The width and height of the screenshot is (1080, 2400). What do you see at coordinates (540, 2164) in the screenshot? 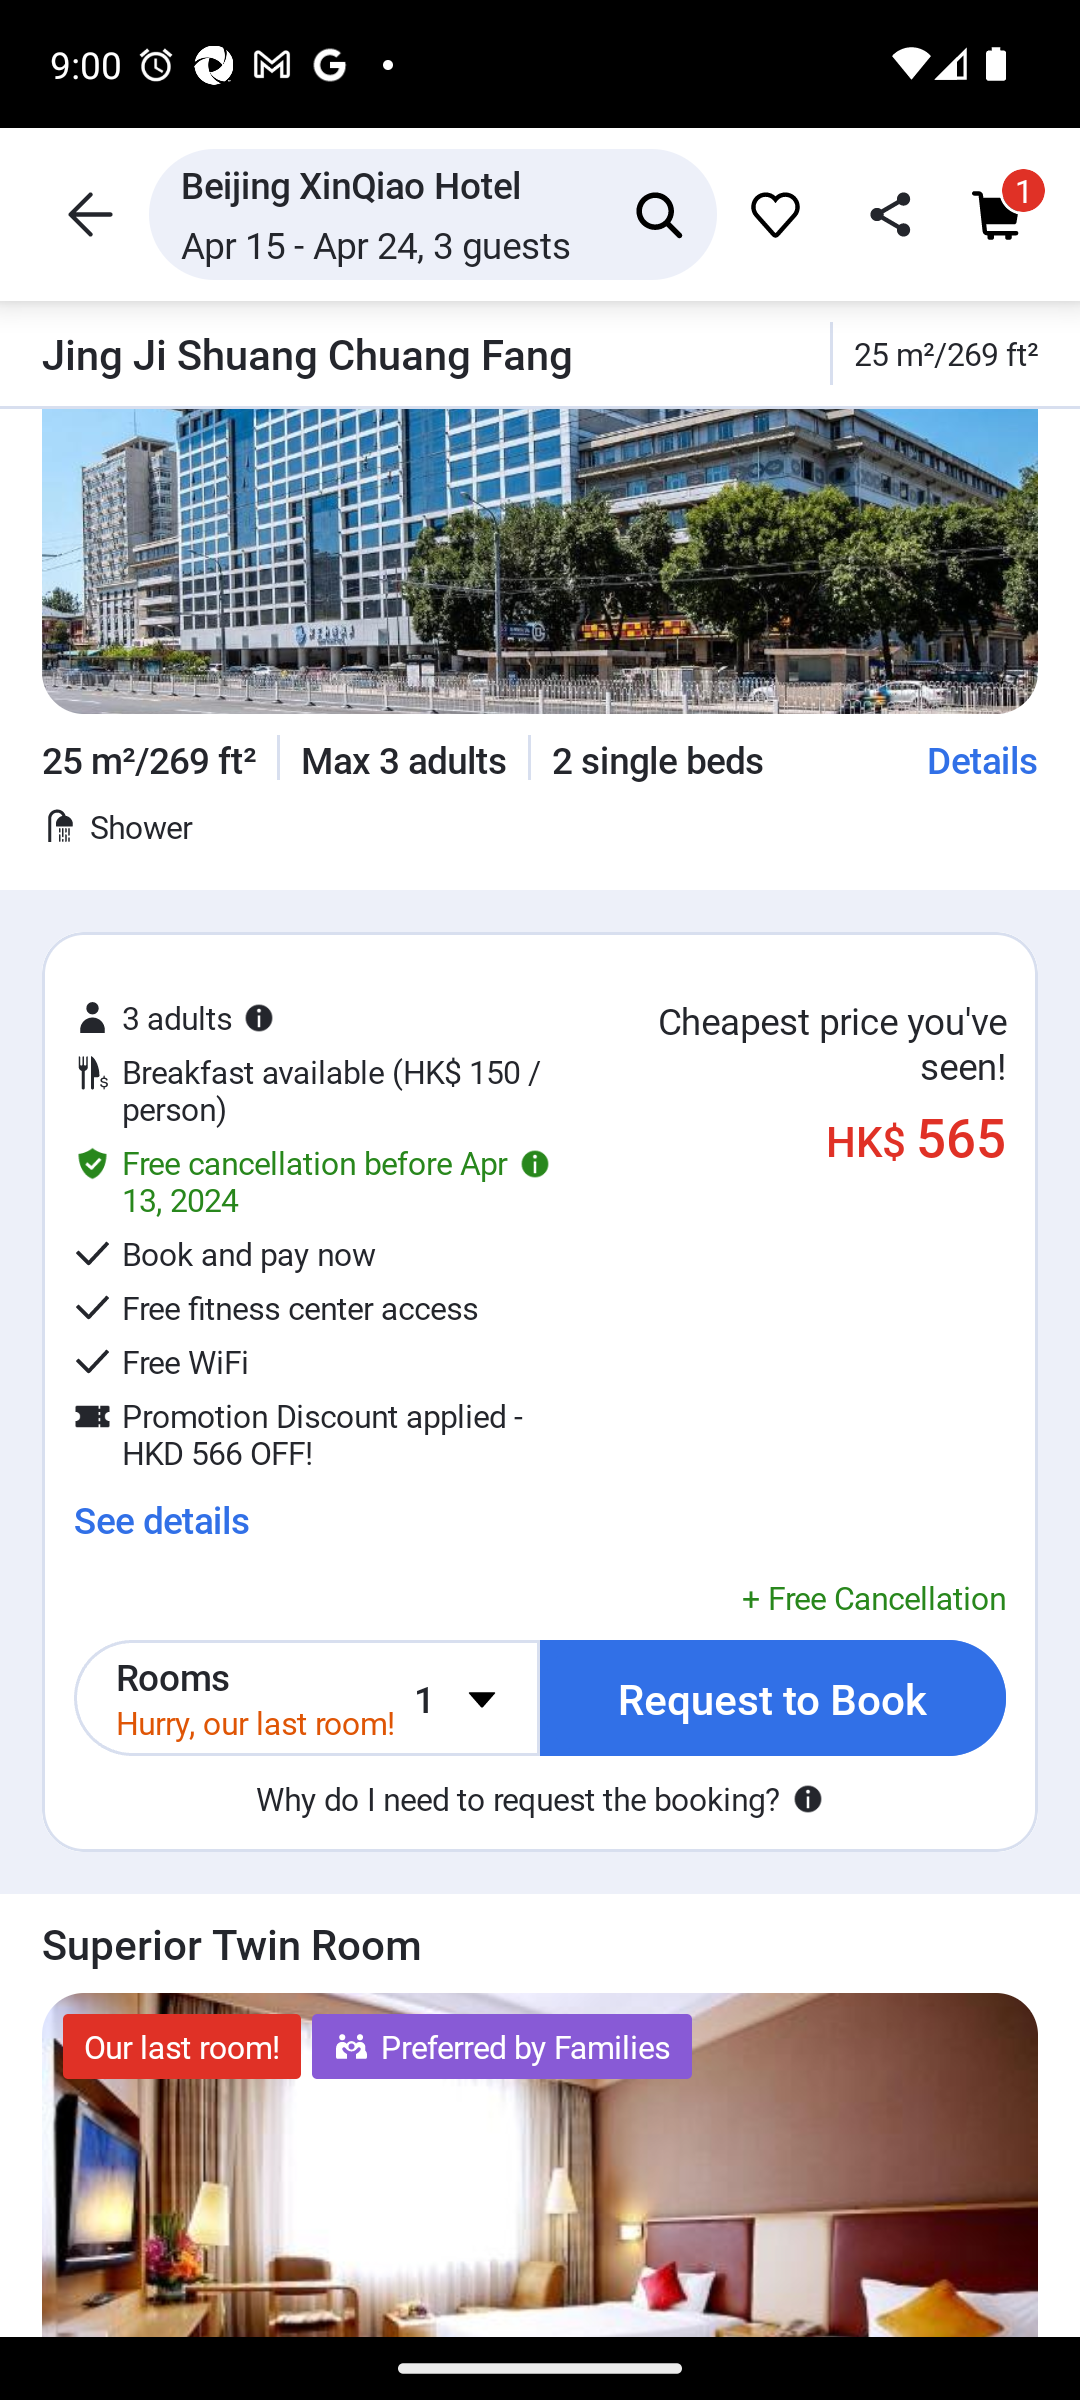
I see `Image with blurhash` at bounding box center [540, 2164].